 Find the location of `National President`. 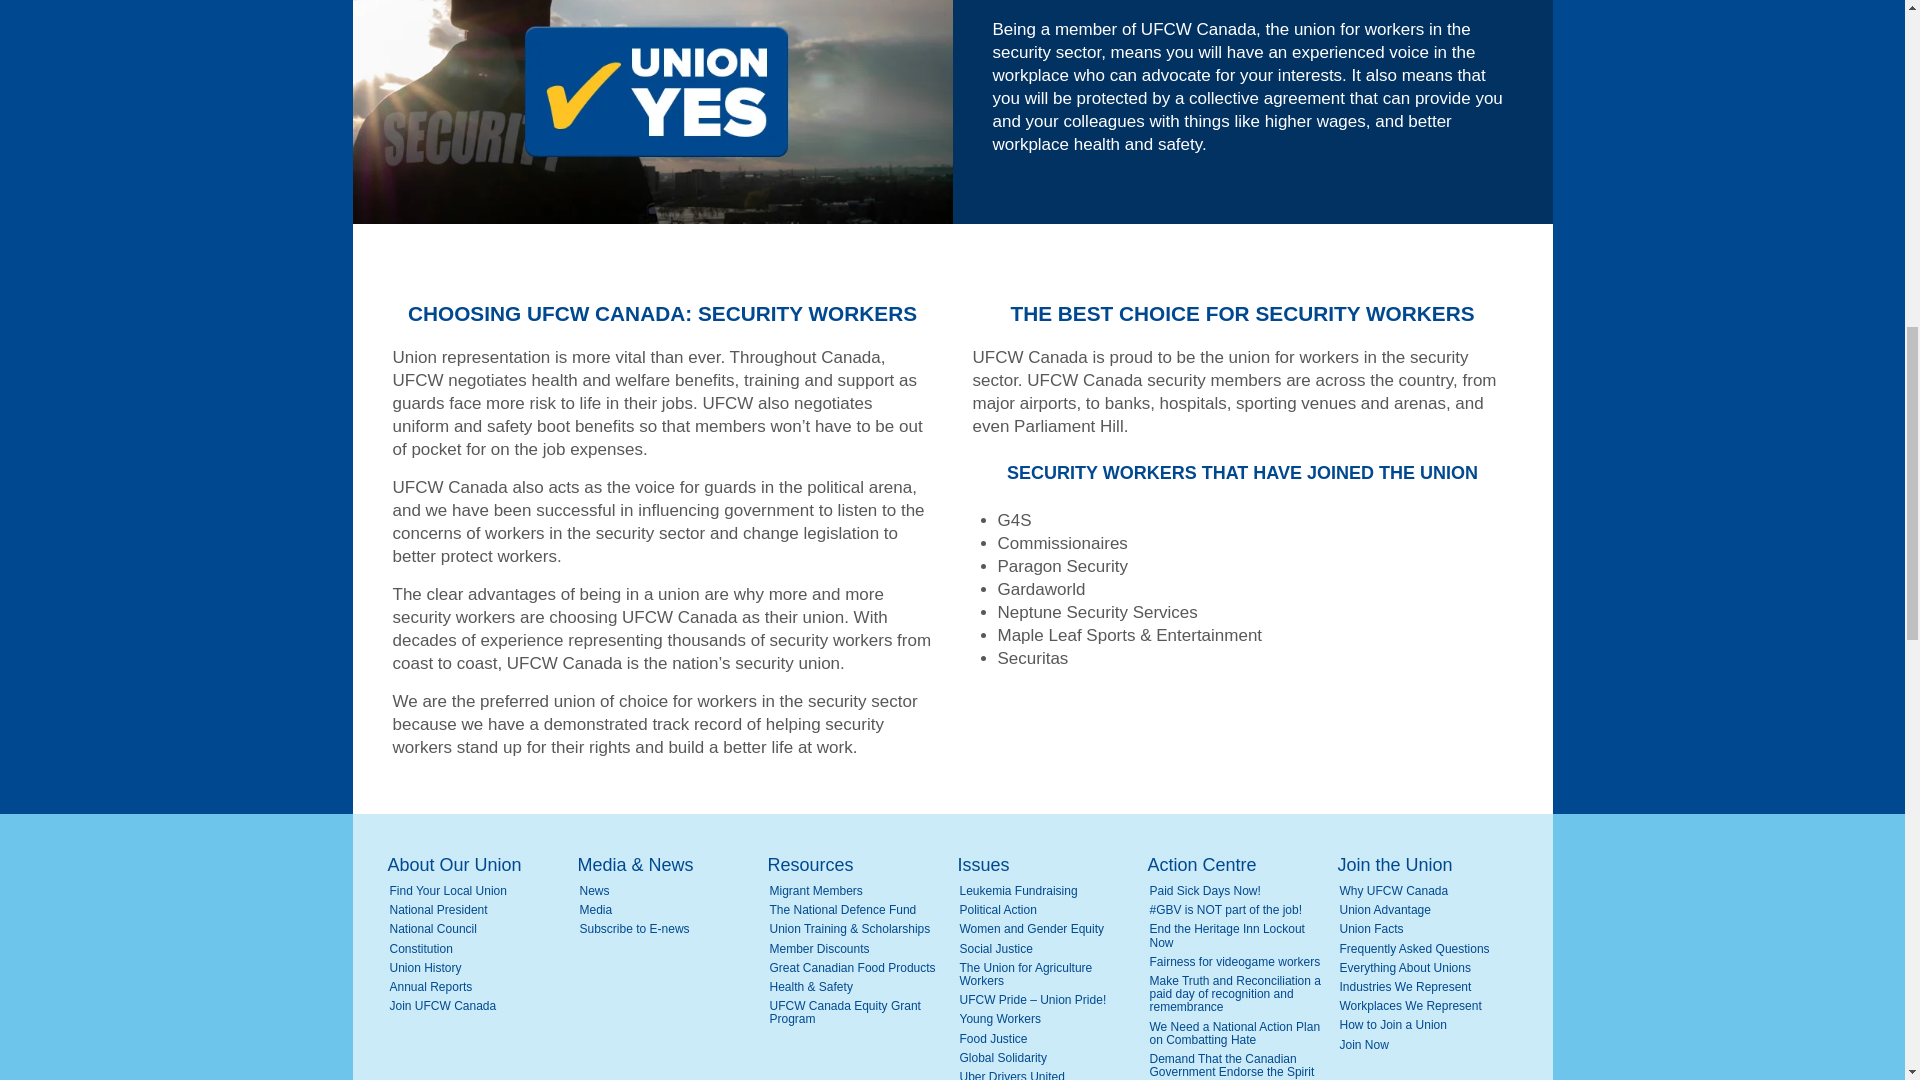

National President is located at coordinates (480, 910).